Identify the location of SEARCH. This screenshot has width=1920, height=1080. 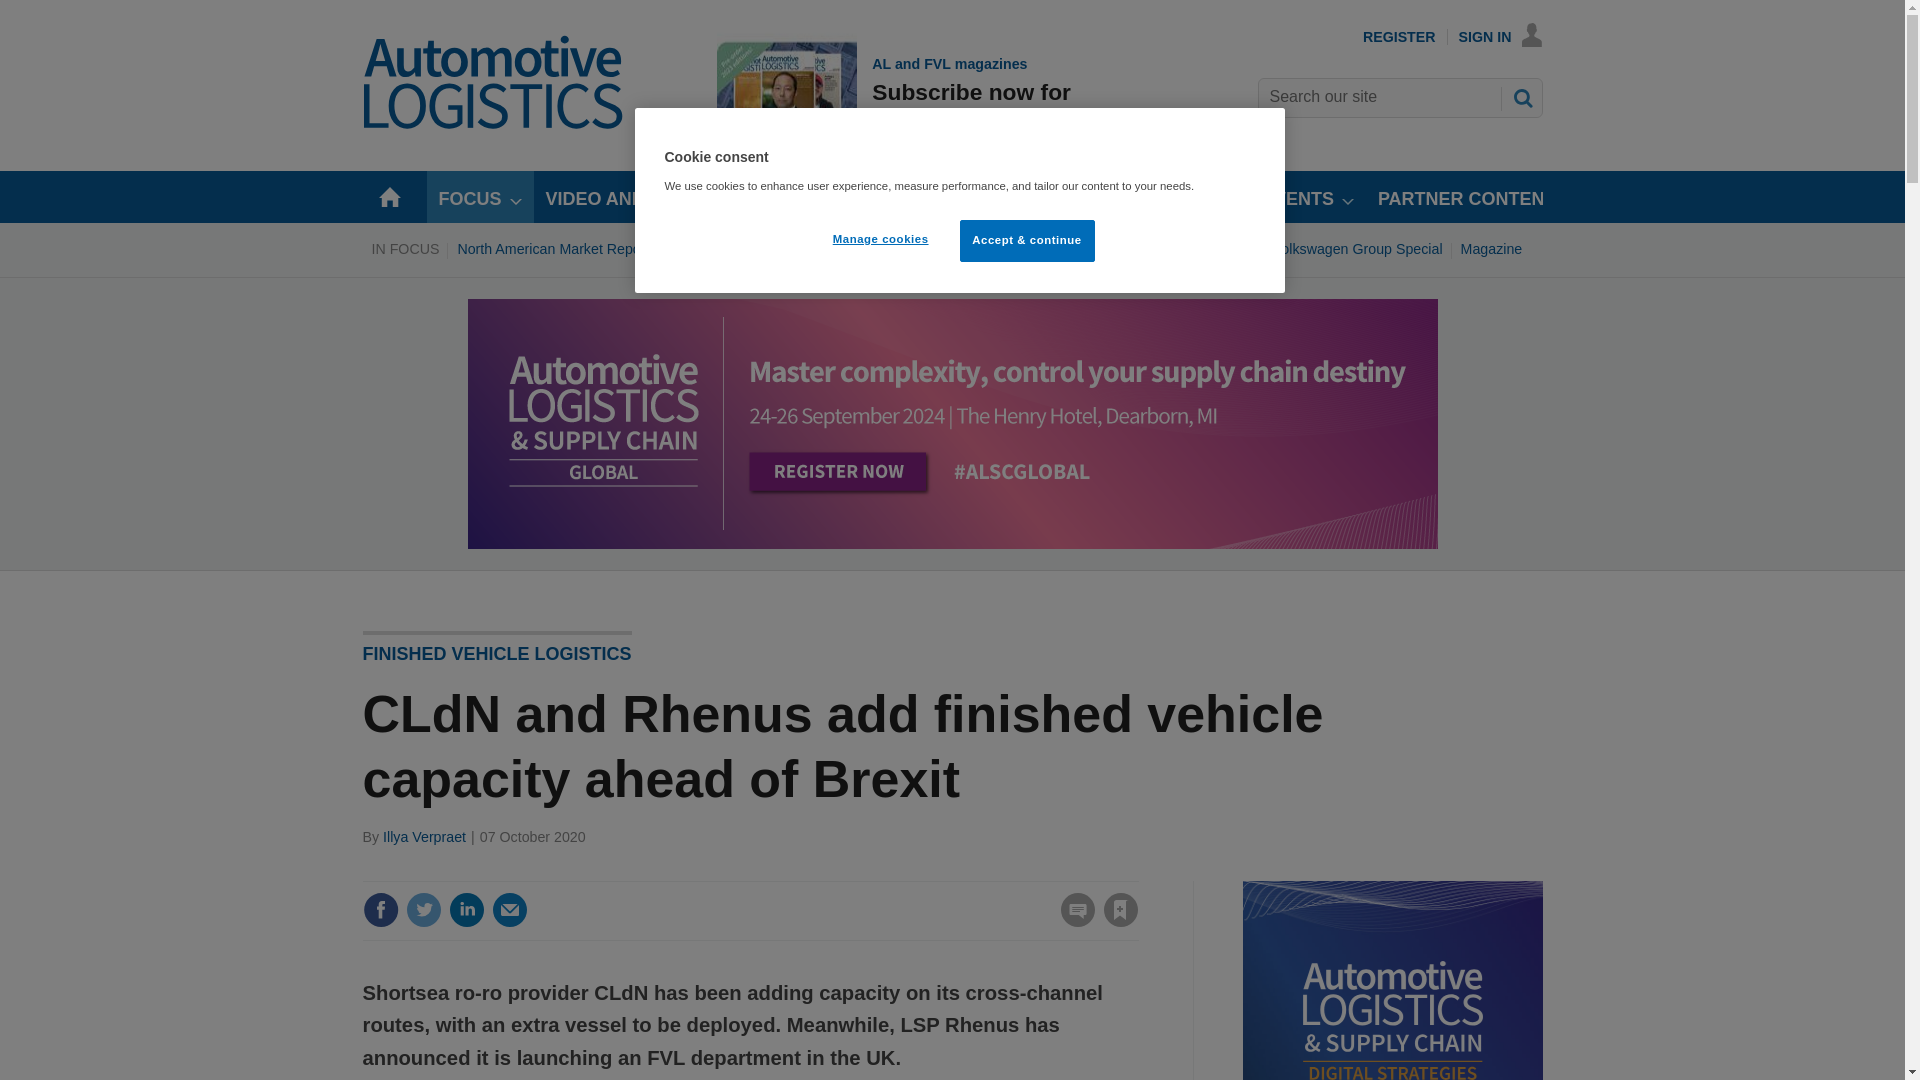
(1357, 248).